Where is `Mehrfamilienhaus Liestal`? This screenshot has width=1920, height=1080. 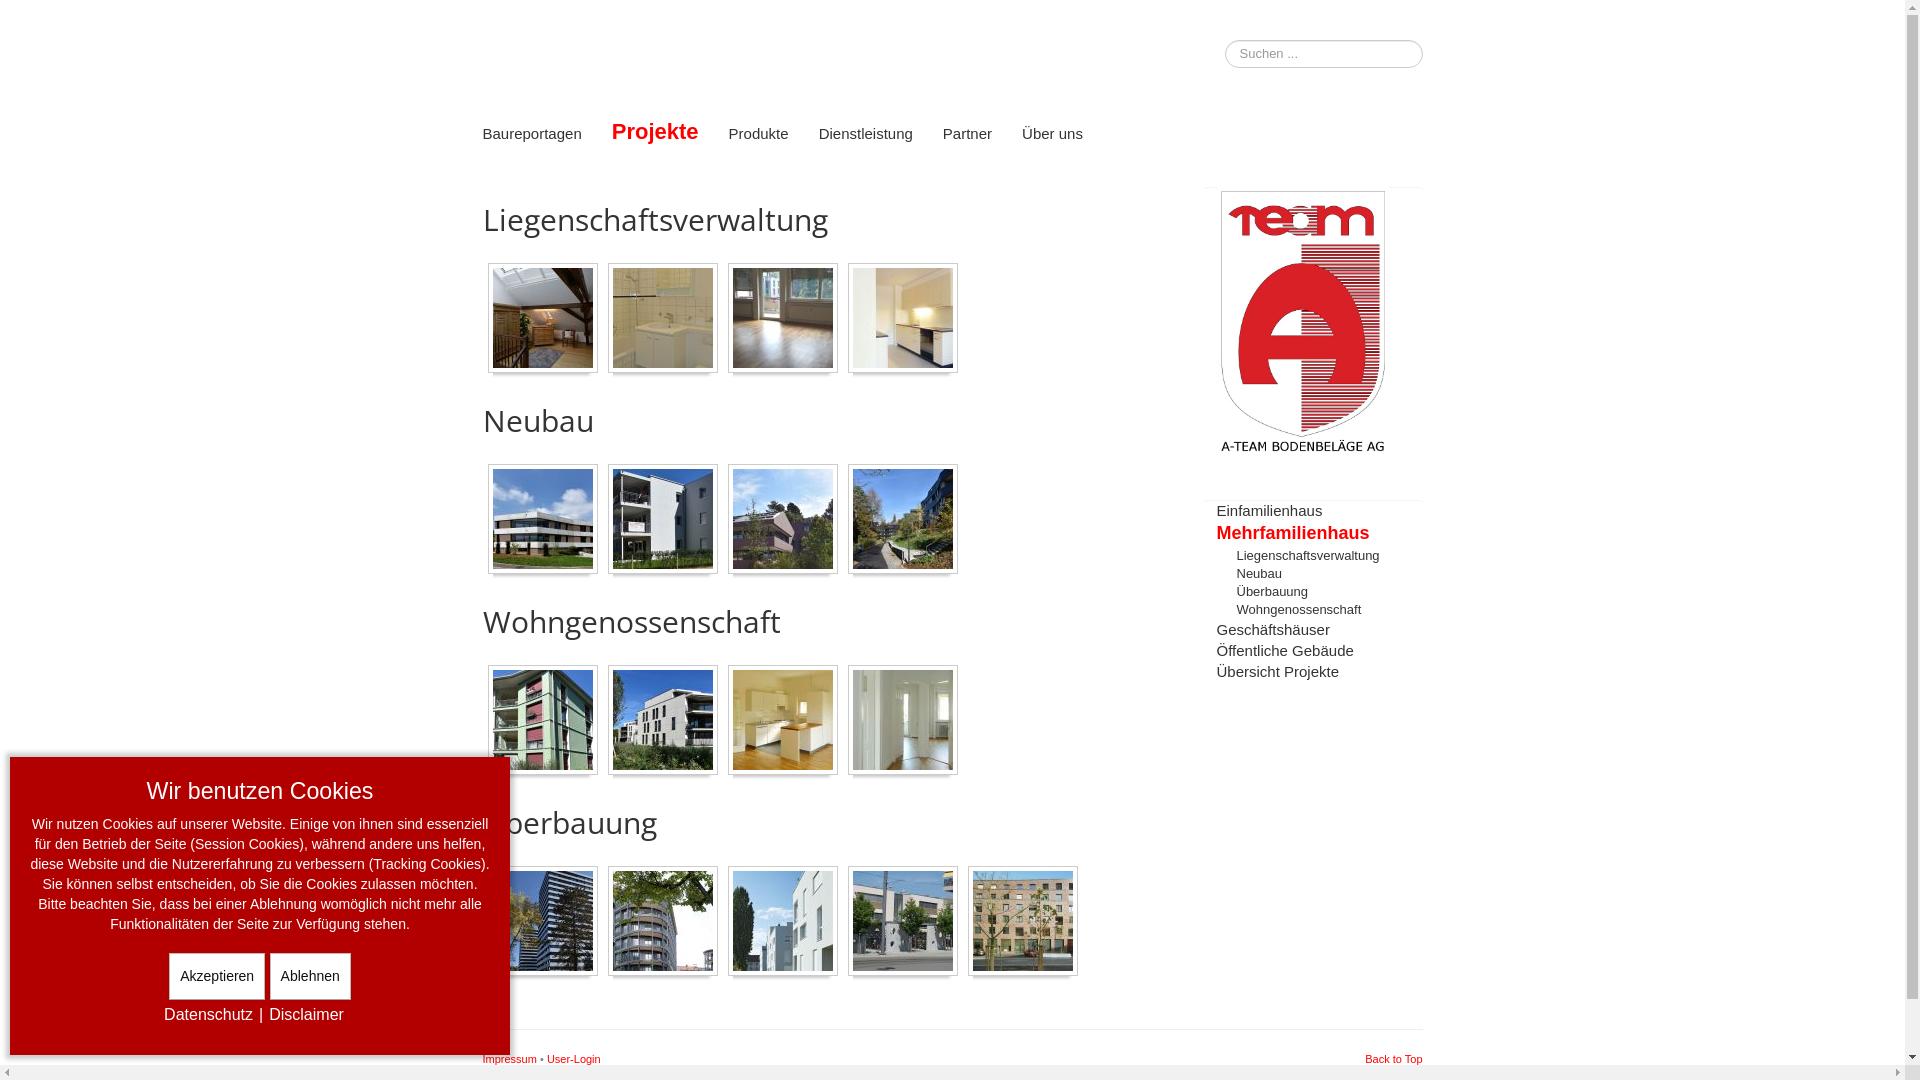
Mehrfamilienhaus Liestal is located at coordinates (663, 519).